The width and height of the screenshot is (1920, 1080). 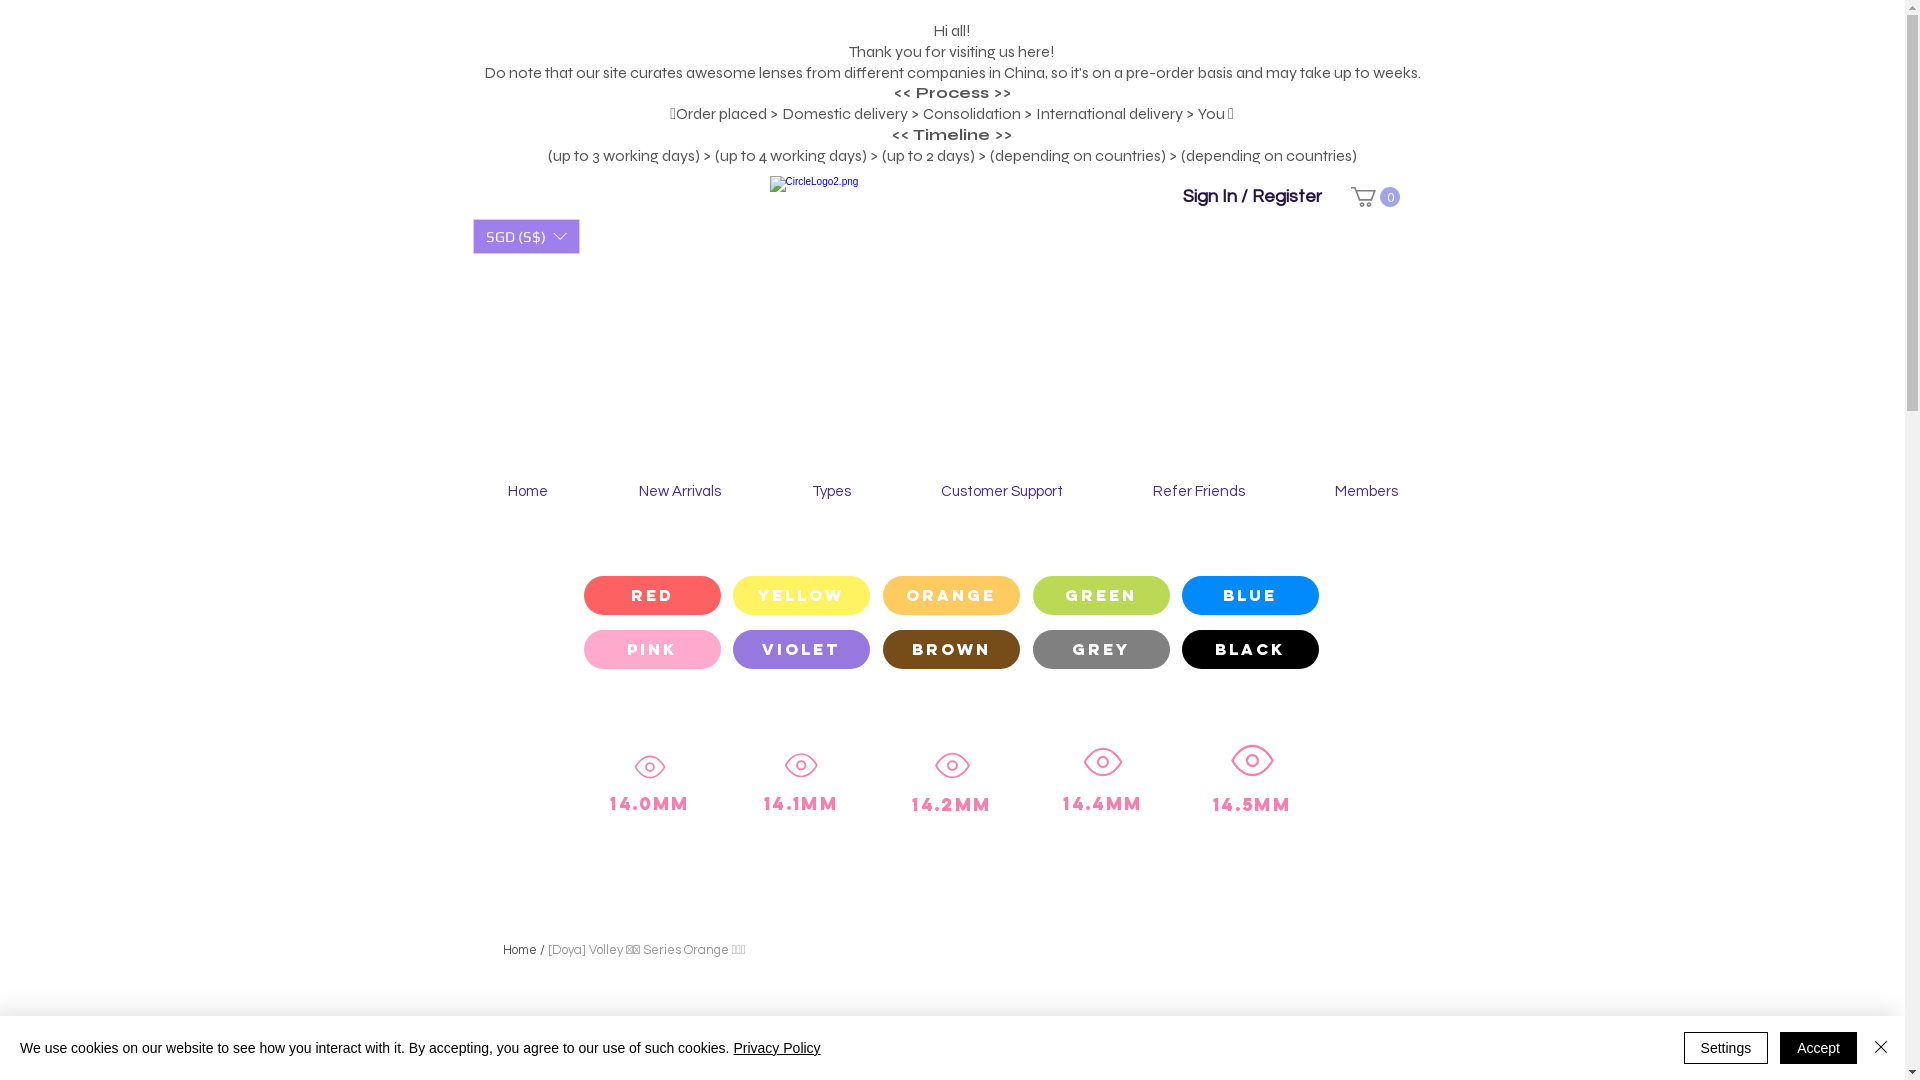 I want to click on Sign In / Register, so click(x=1252, y=196).